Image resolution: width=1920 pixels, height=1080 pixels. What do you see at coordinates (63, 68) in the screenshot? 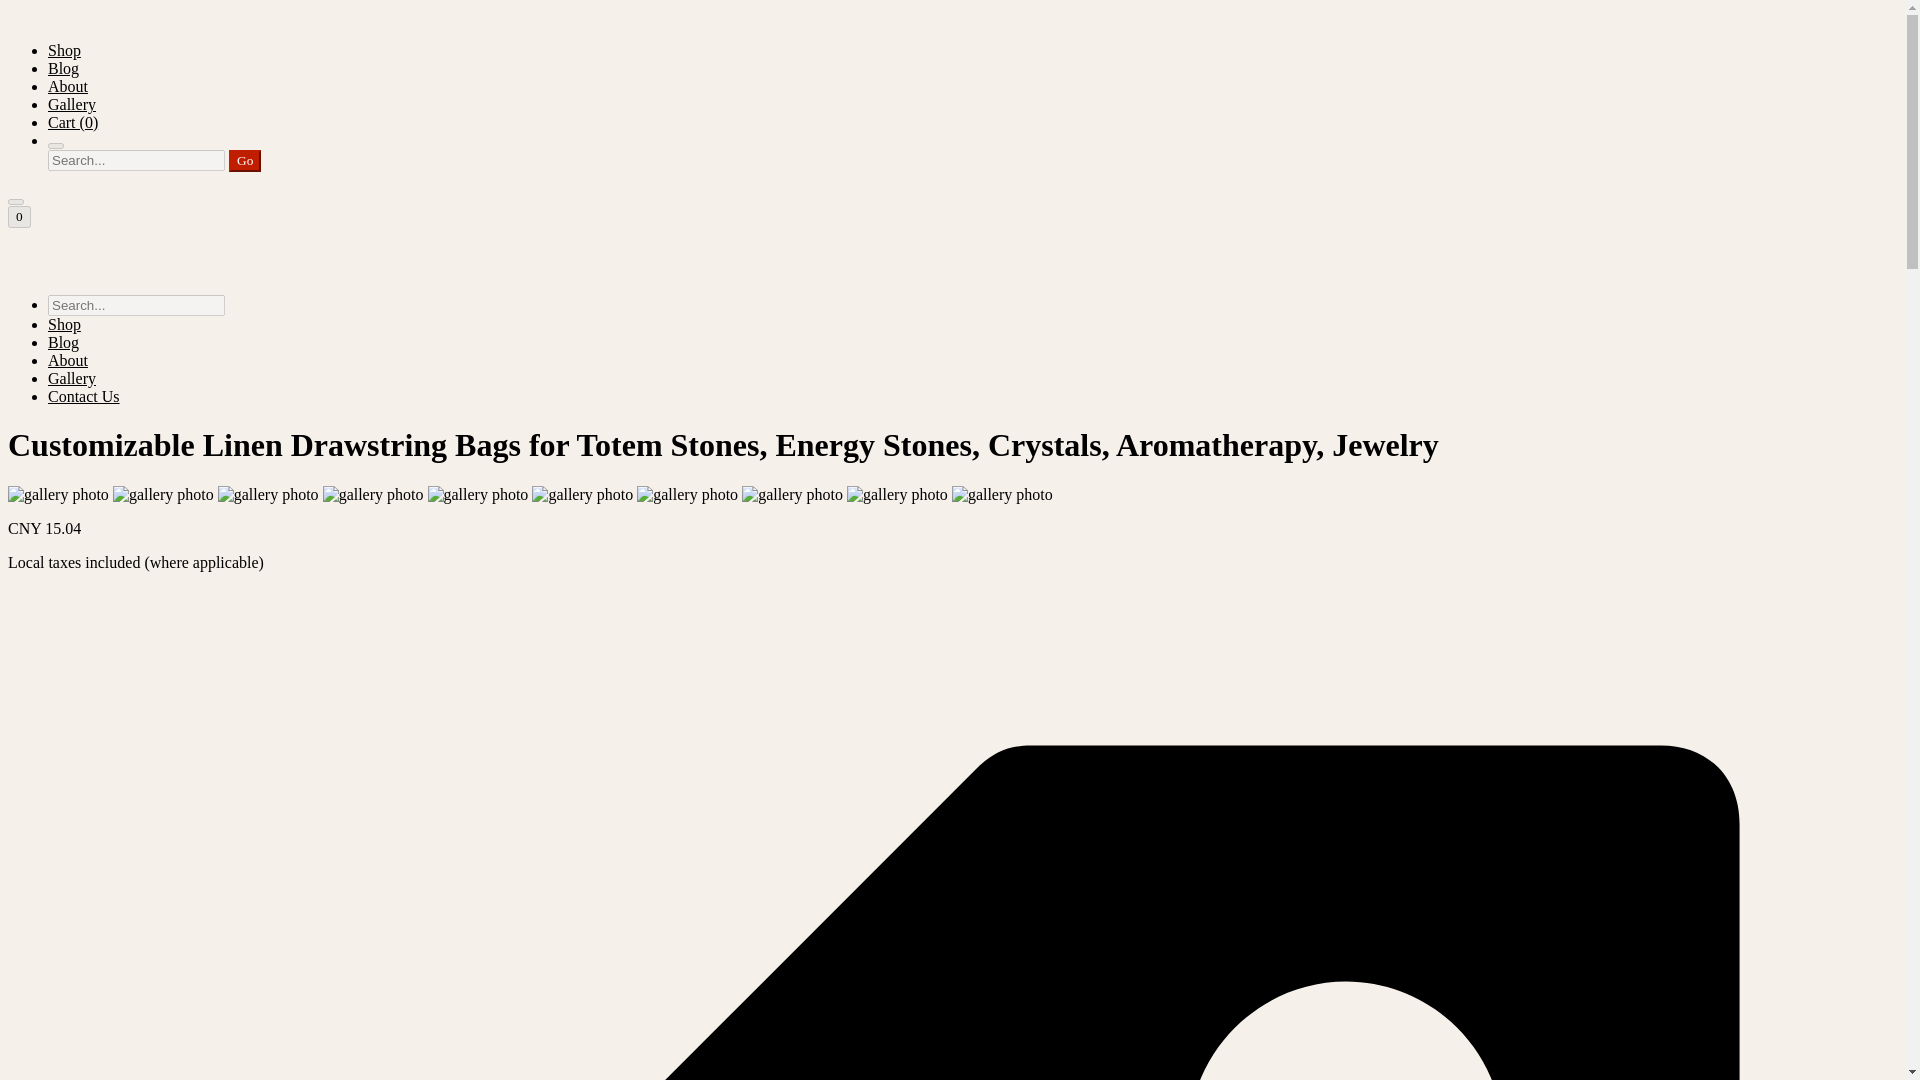
I see `Blog` at bounding box center [63, 68].